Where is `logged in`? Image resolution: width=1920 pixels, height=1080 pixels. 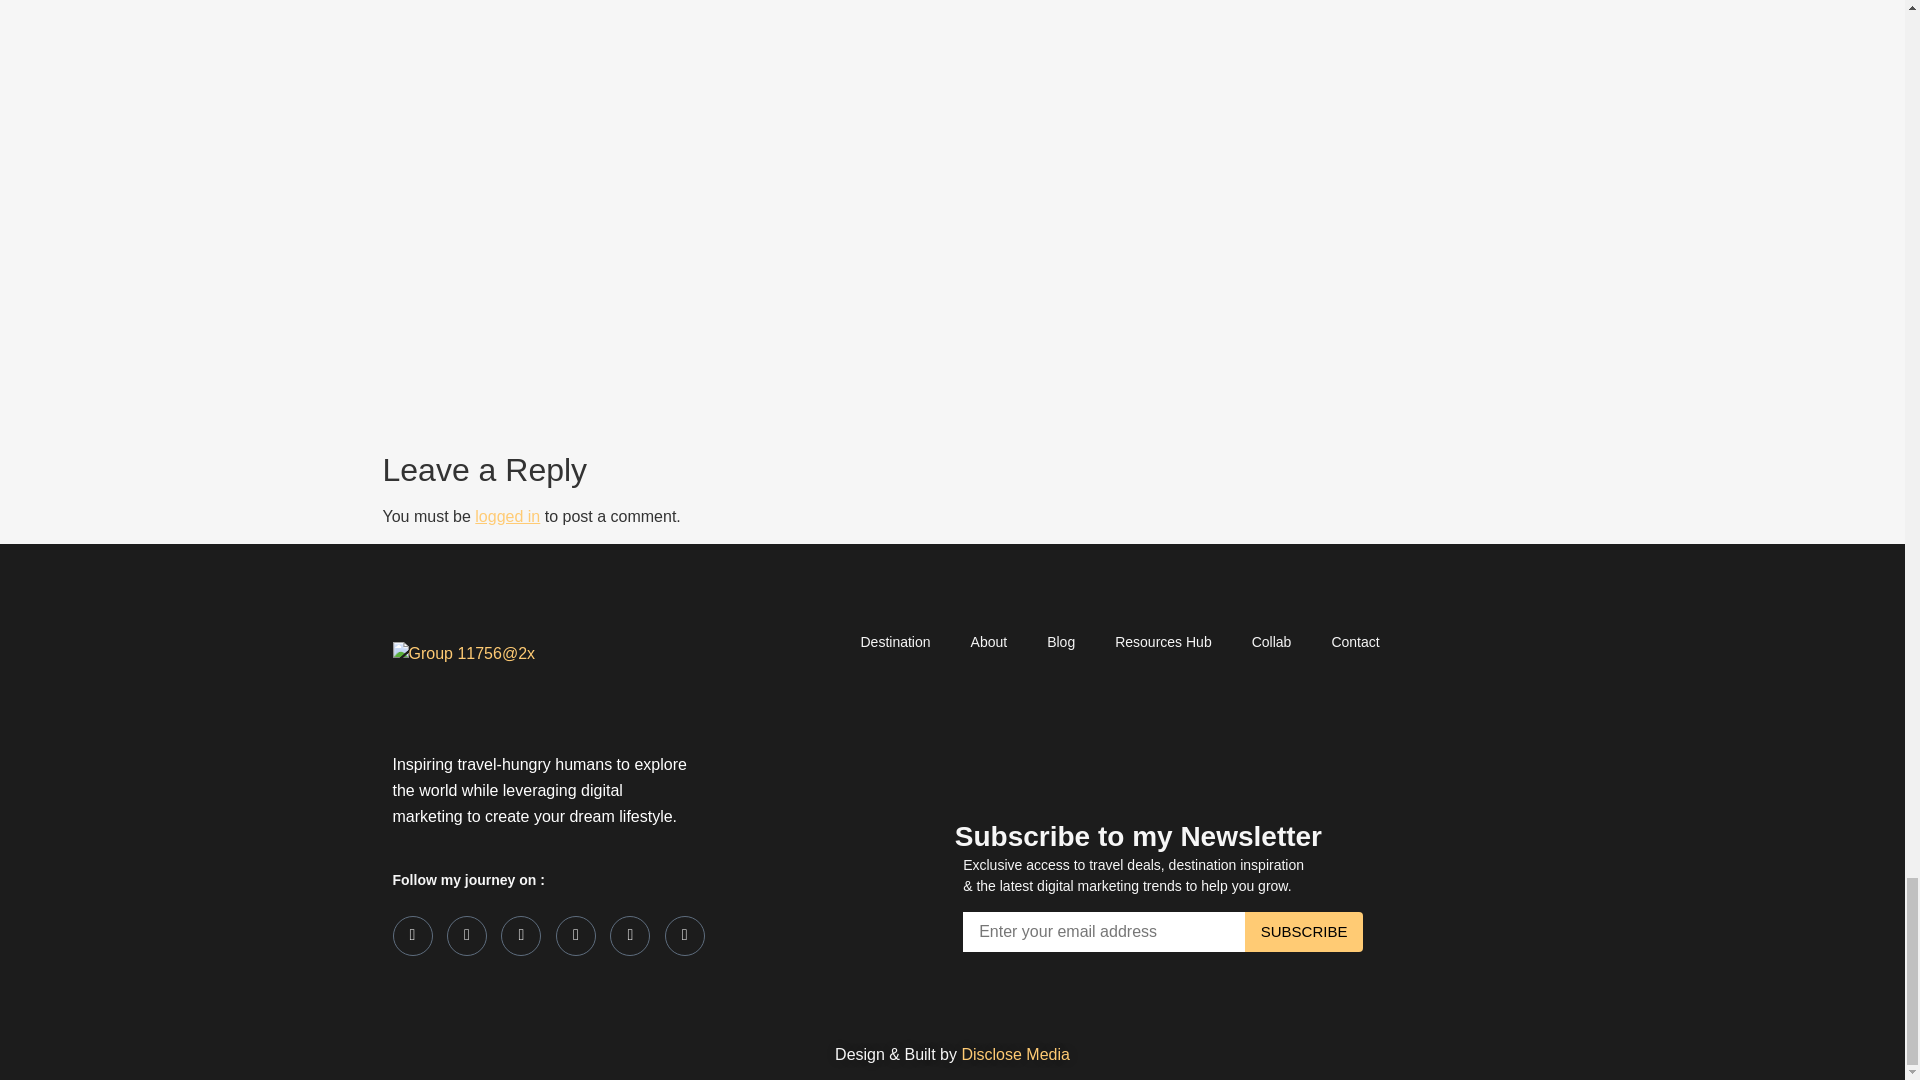
logged in is located at coordinates (506, 516).